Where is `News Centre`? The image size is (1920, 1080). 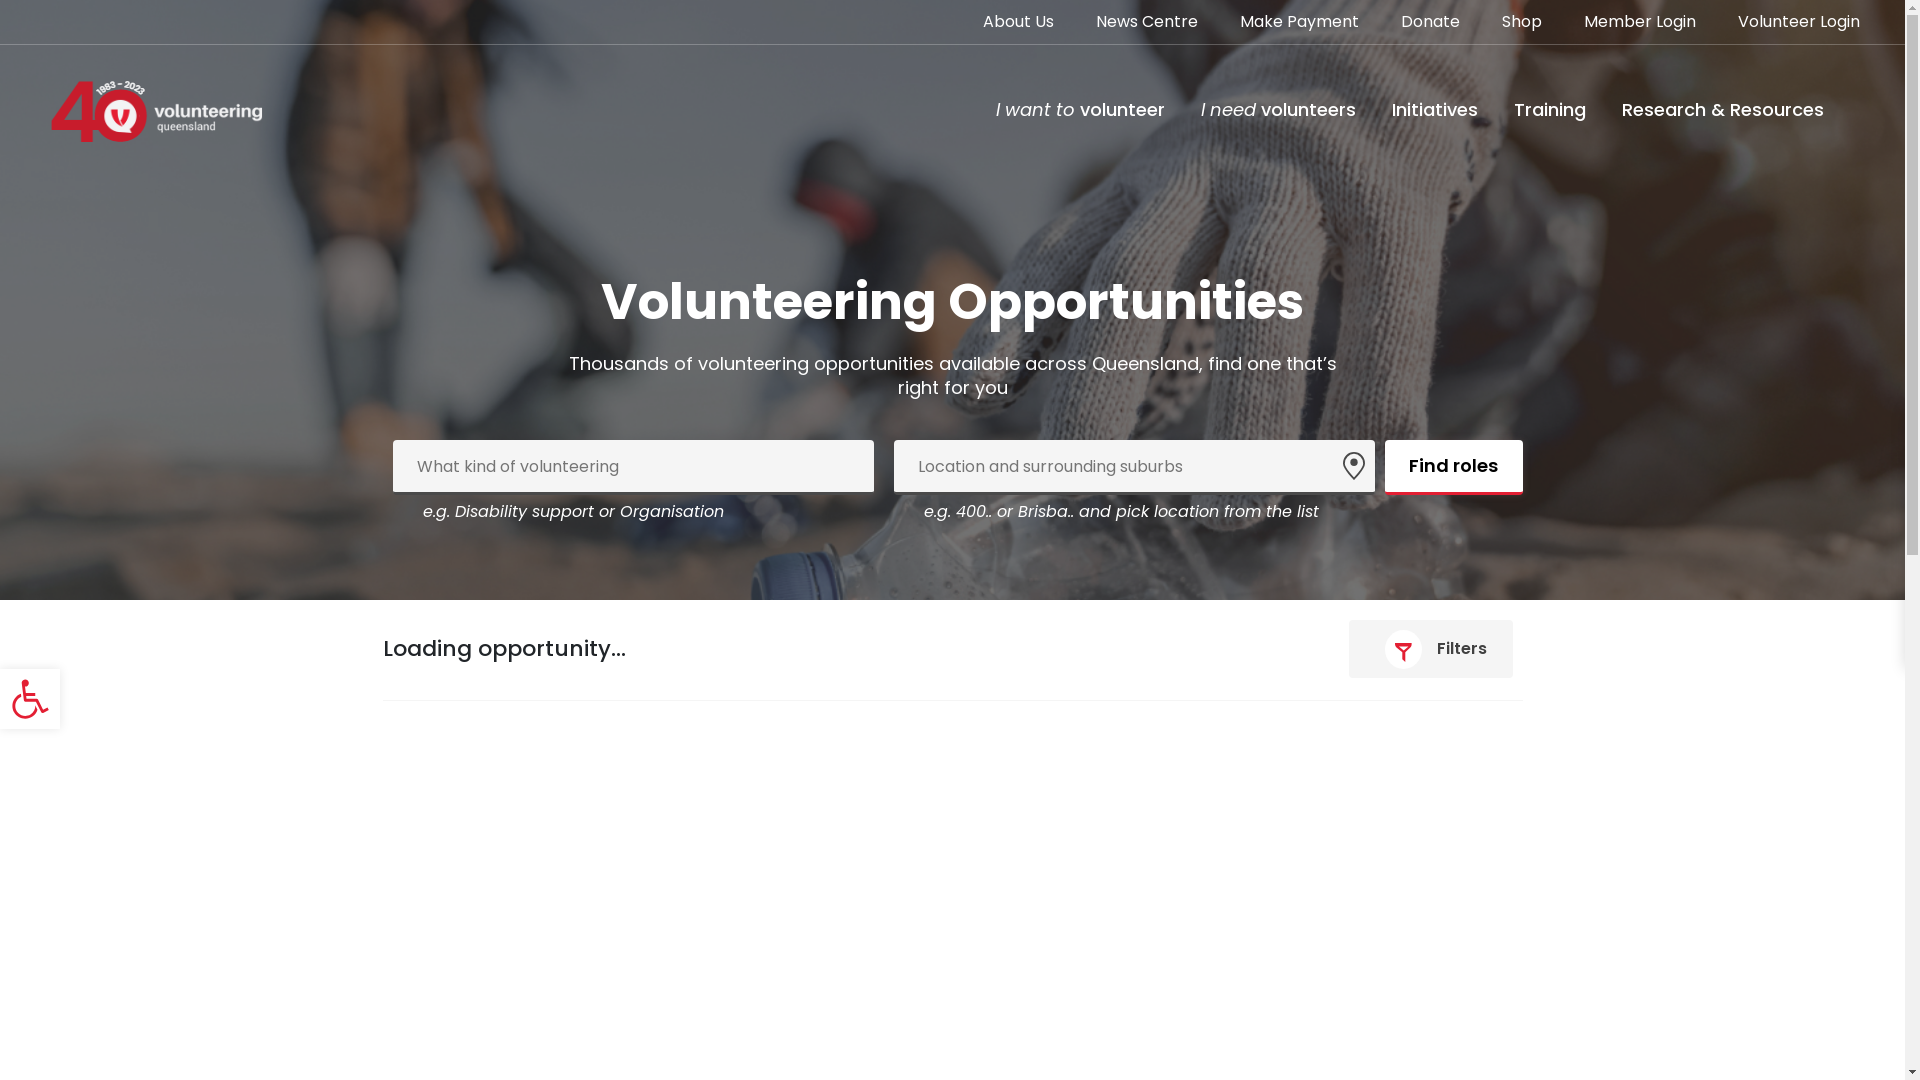
News Centre is located at coordinates (1147, 27).